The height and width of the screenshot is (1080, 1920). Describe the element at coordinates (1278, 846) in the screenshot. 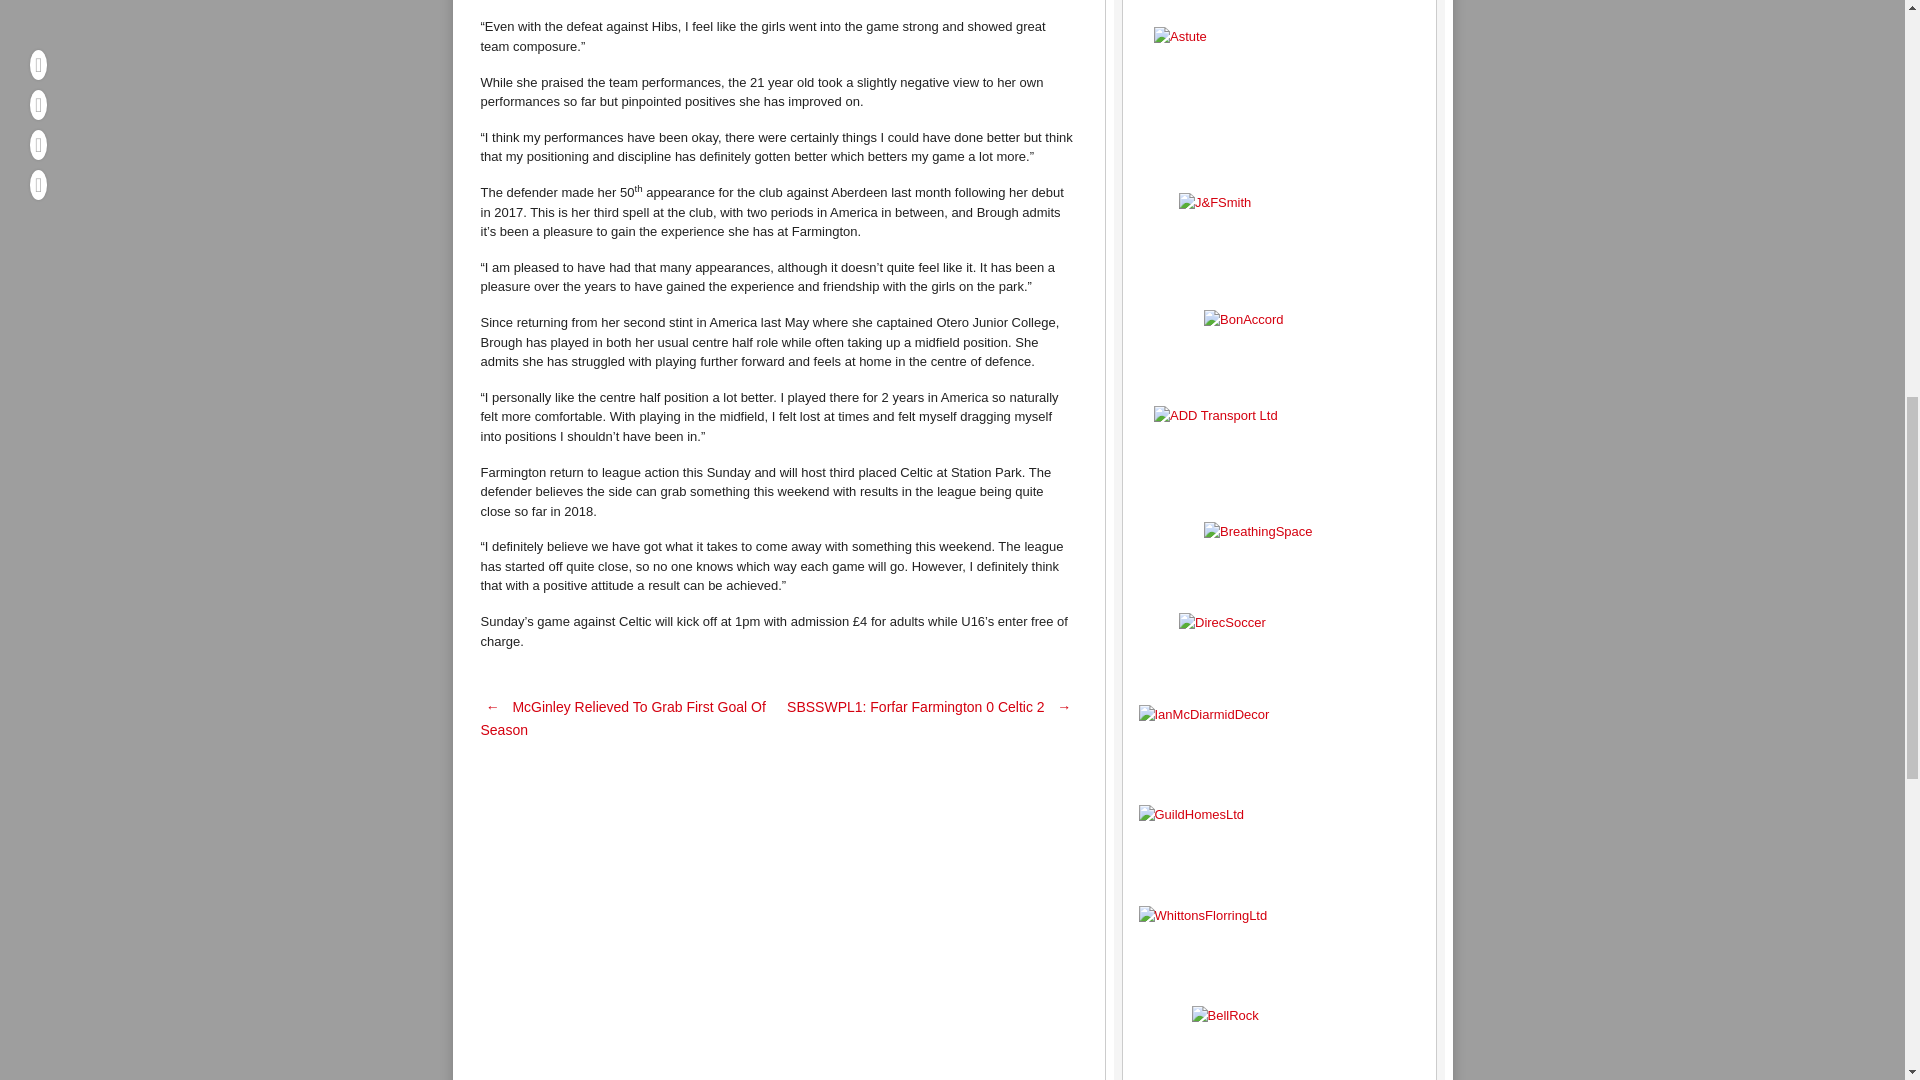

I see `GuildHomesLtd` at that location.